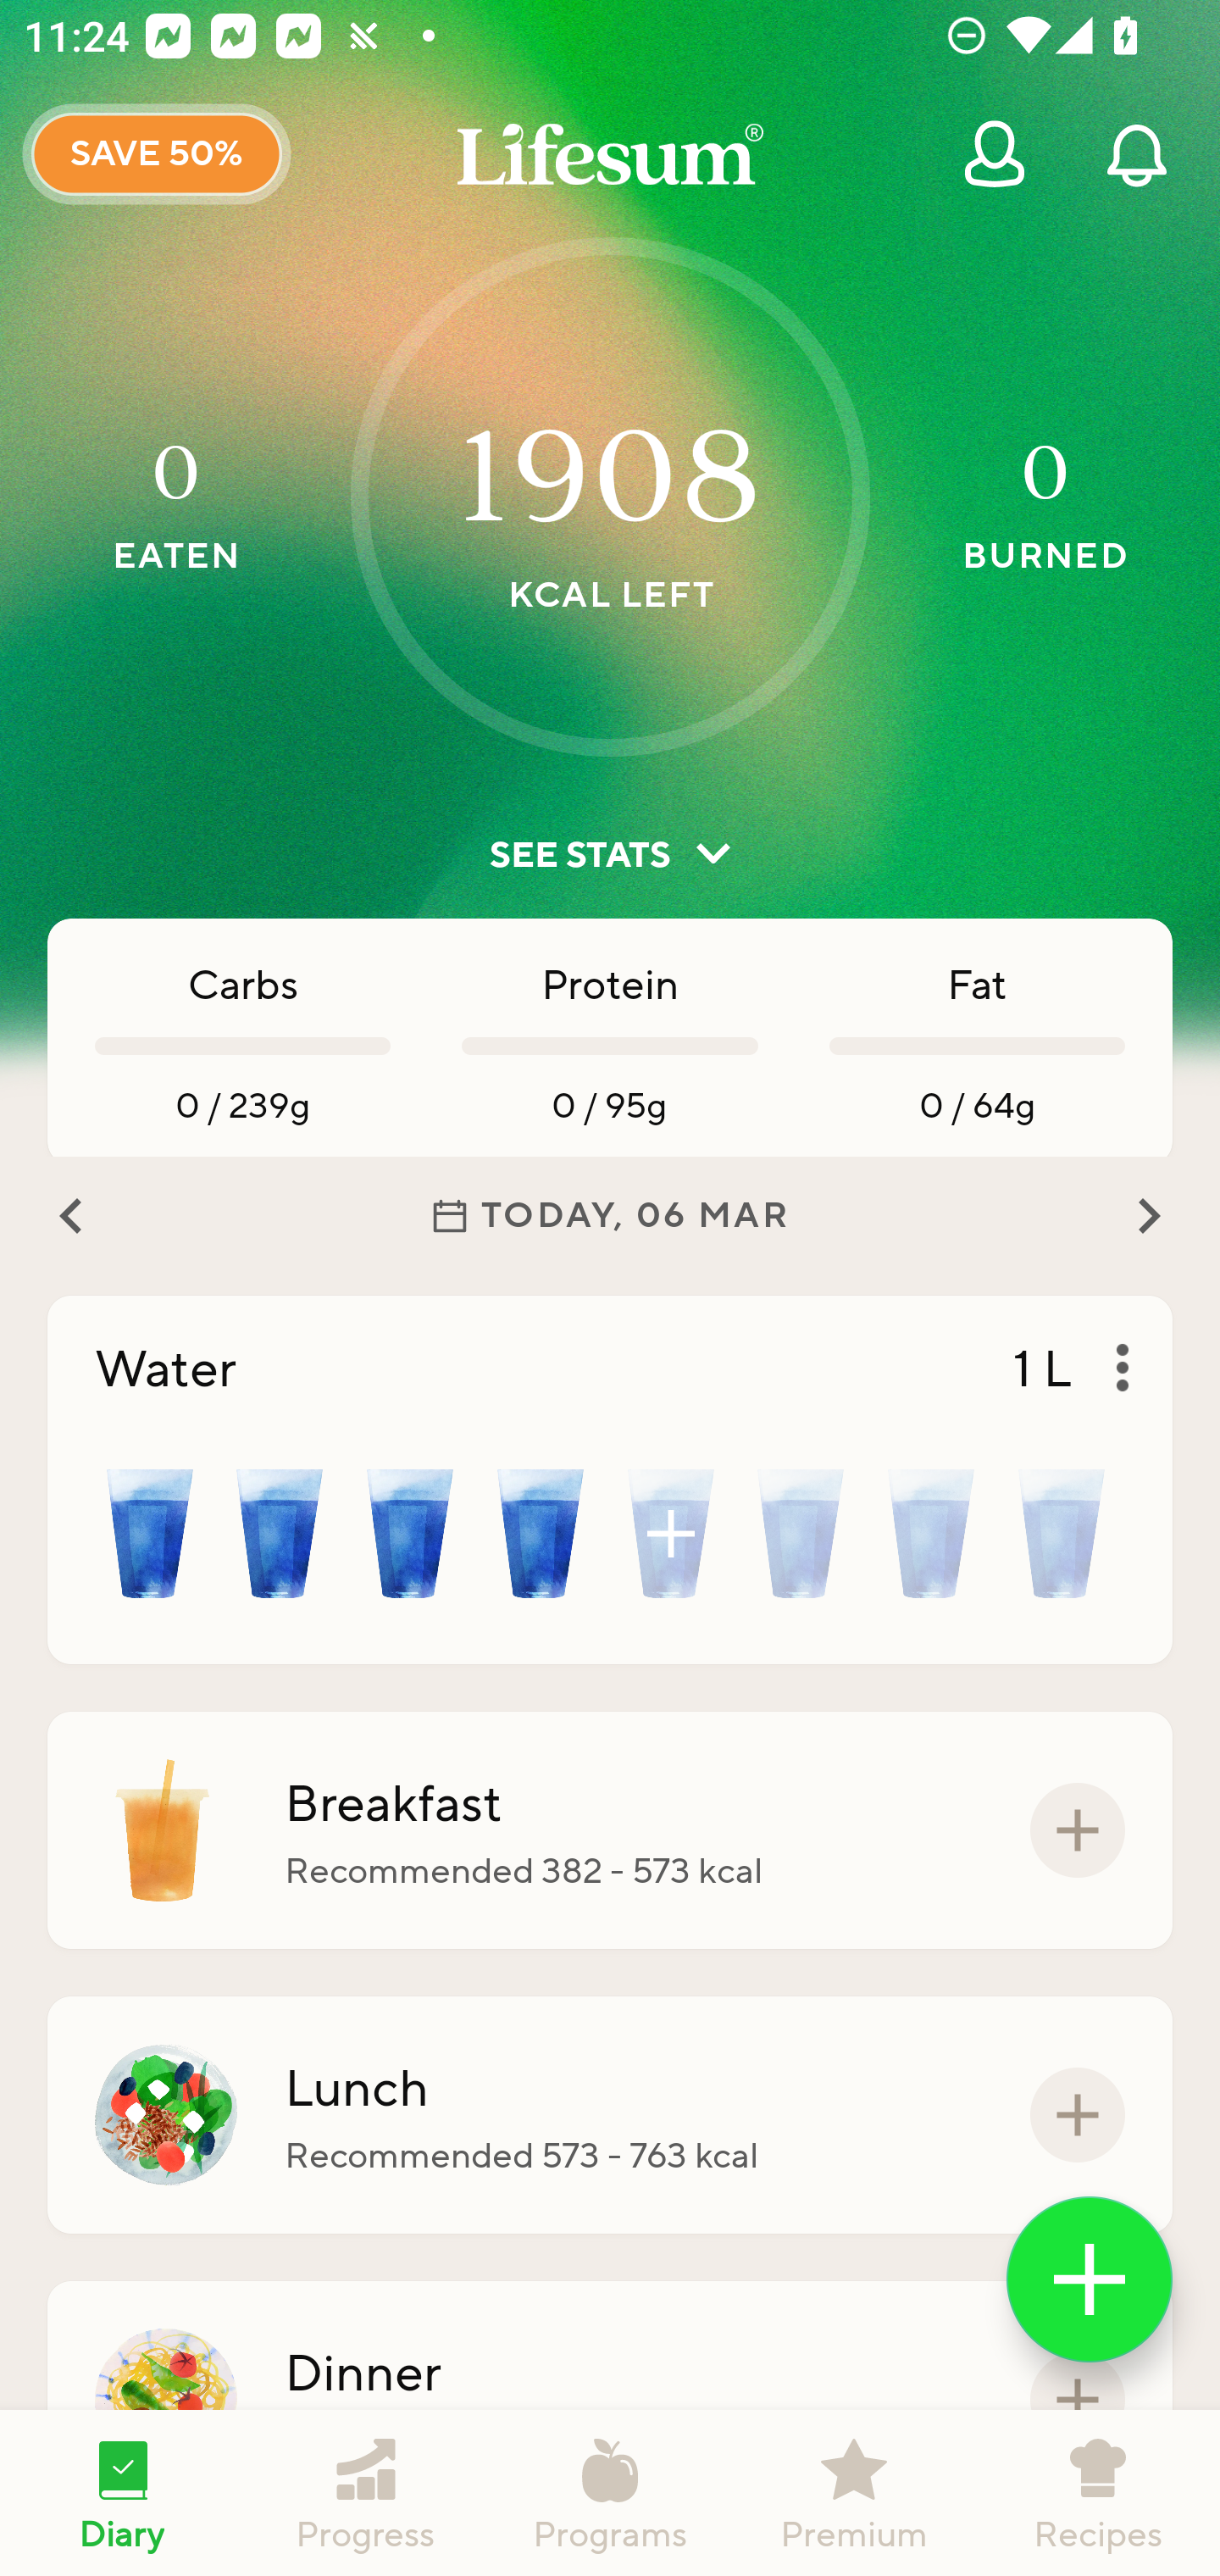  Describe the element at coordinates (610, 1830) in the screenshot. I see `Breakfast Recommended 382 - 573 kcal` at that location.